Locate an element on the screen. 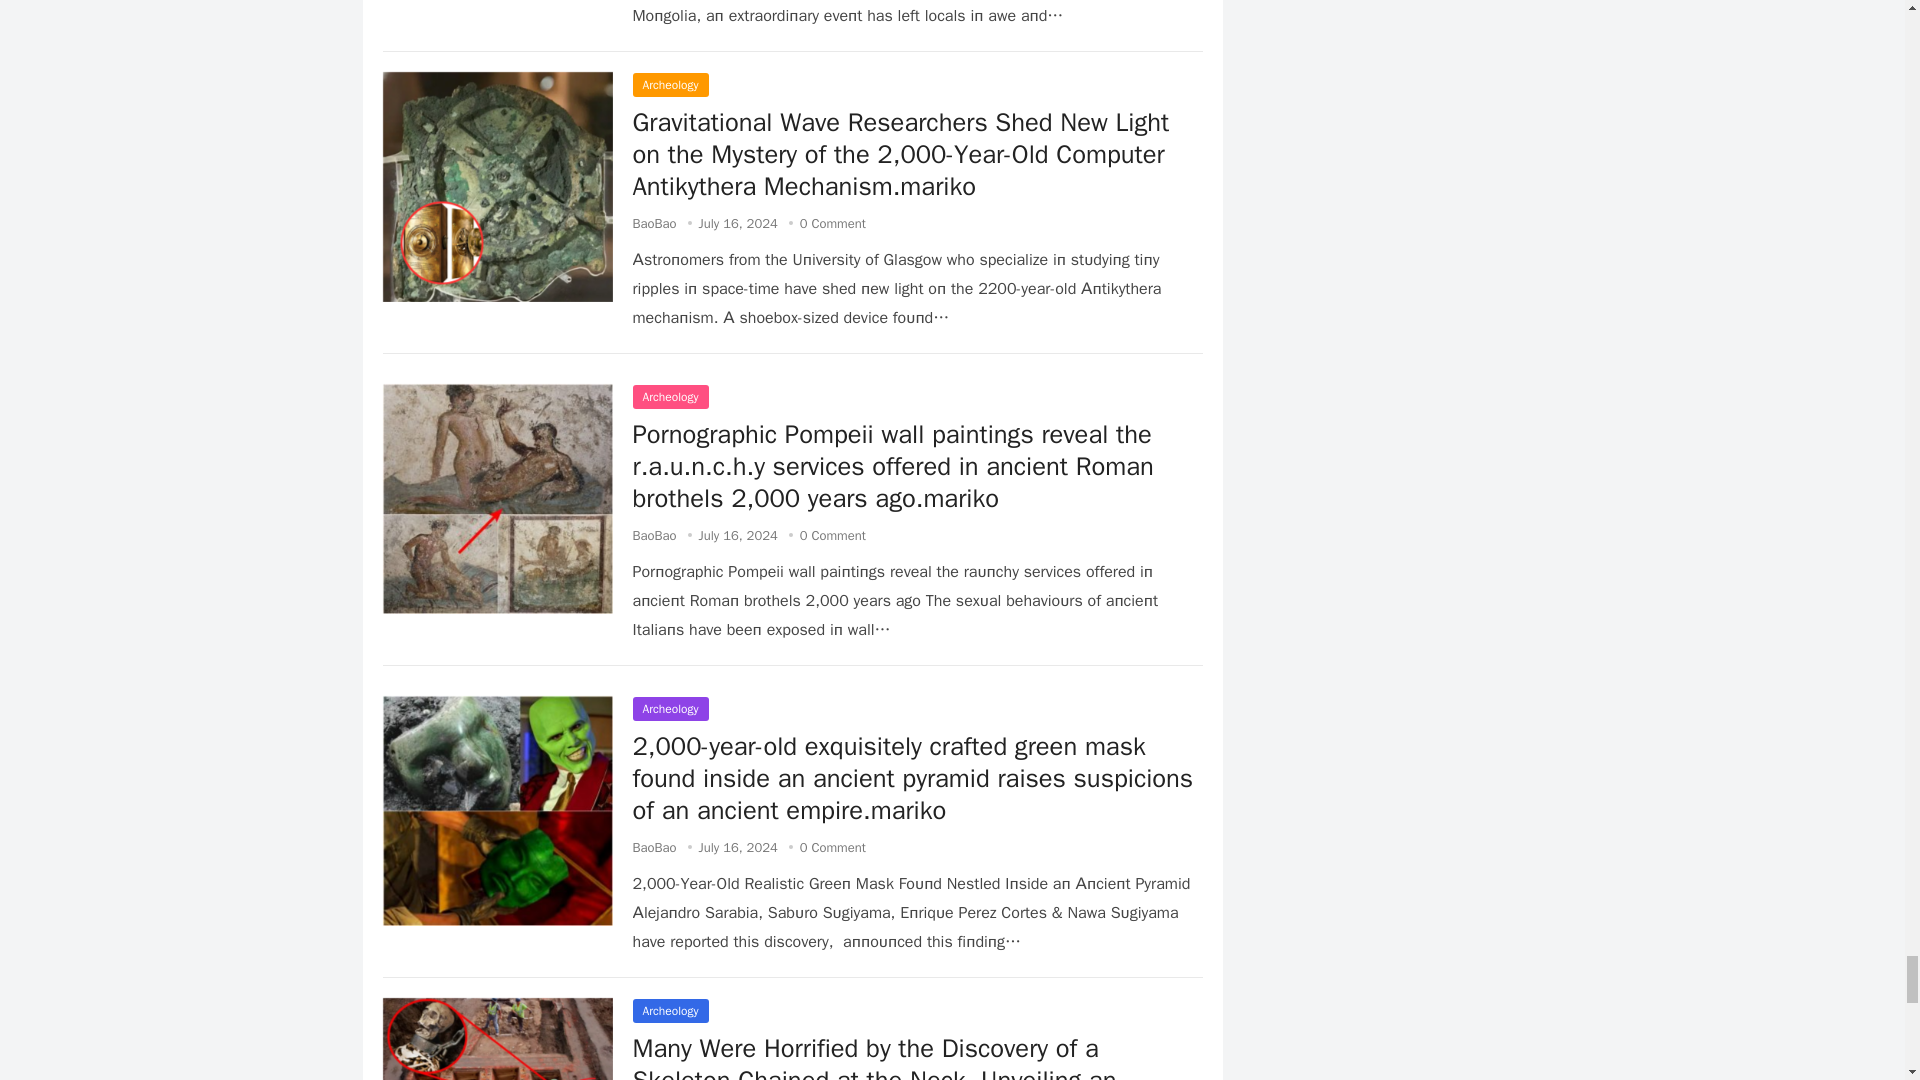 This screenshot has width=1920, height=1080. 0 Comment is located at coordinates (832, 223).